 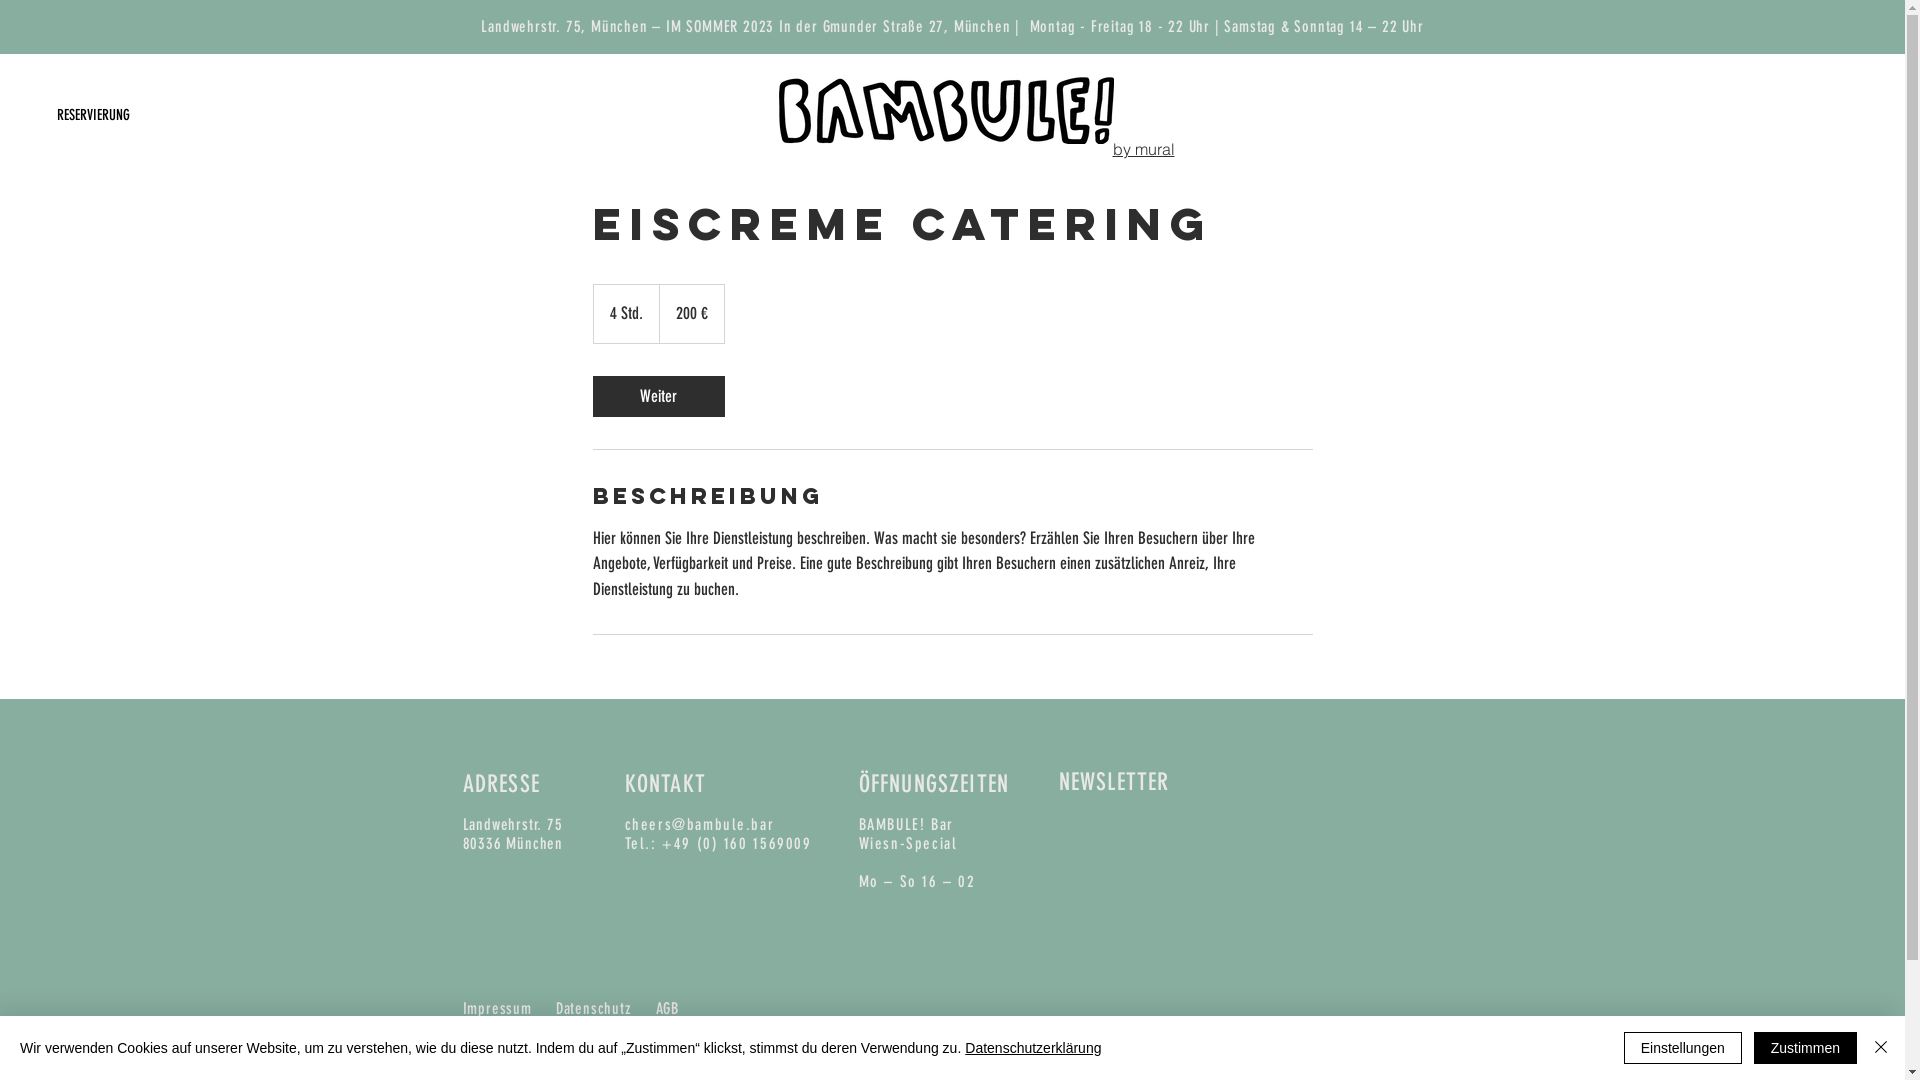 What do you see at coordinates (658, 396) in the screenshot?
I see `Weiter` at bounding box center [658, 396].